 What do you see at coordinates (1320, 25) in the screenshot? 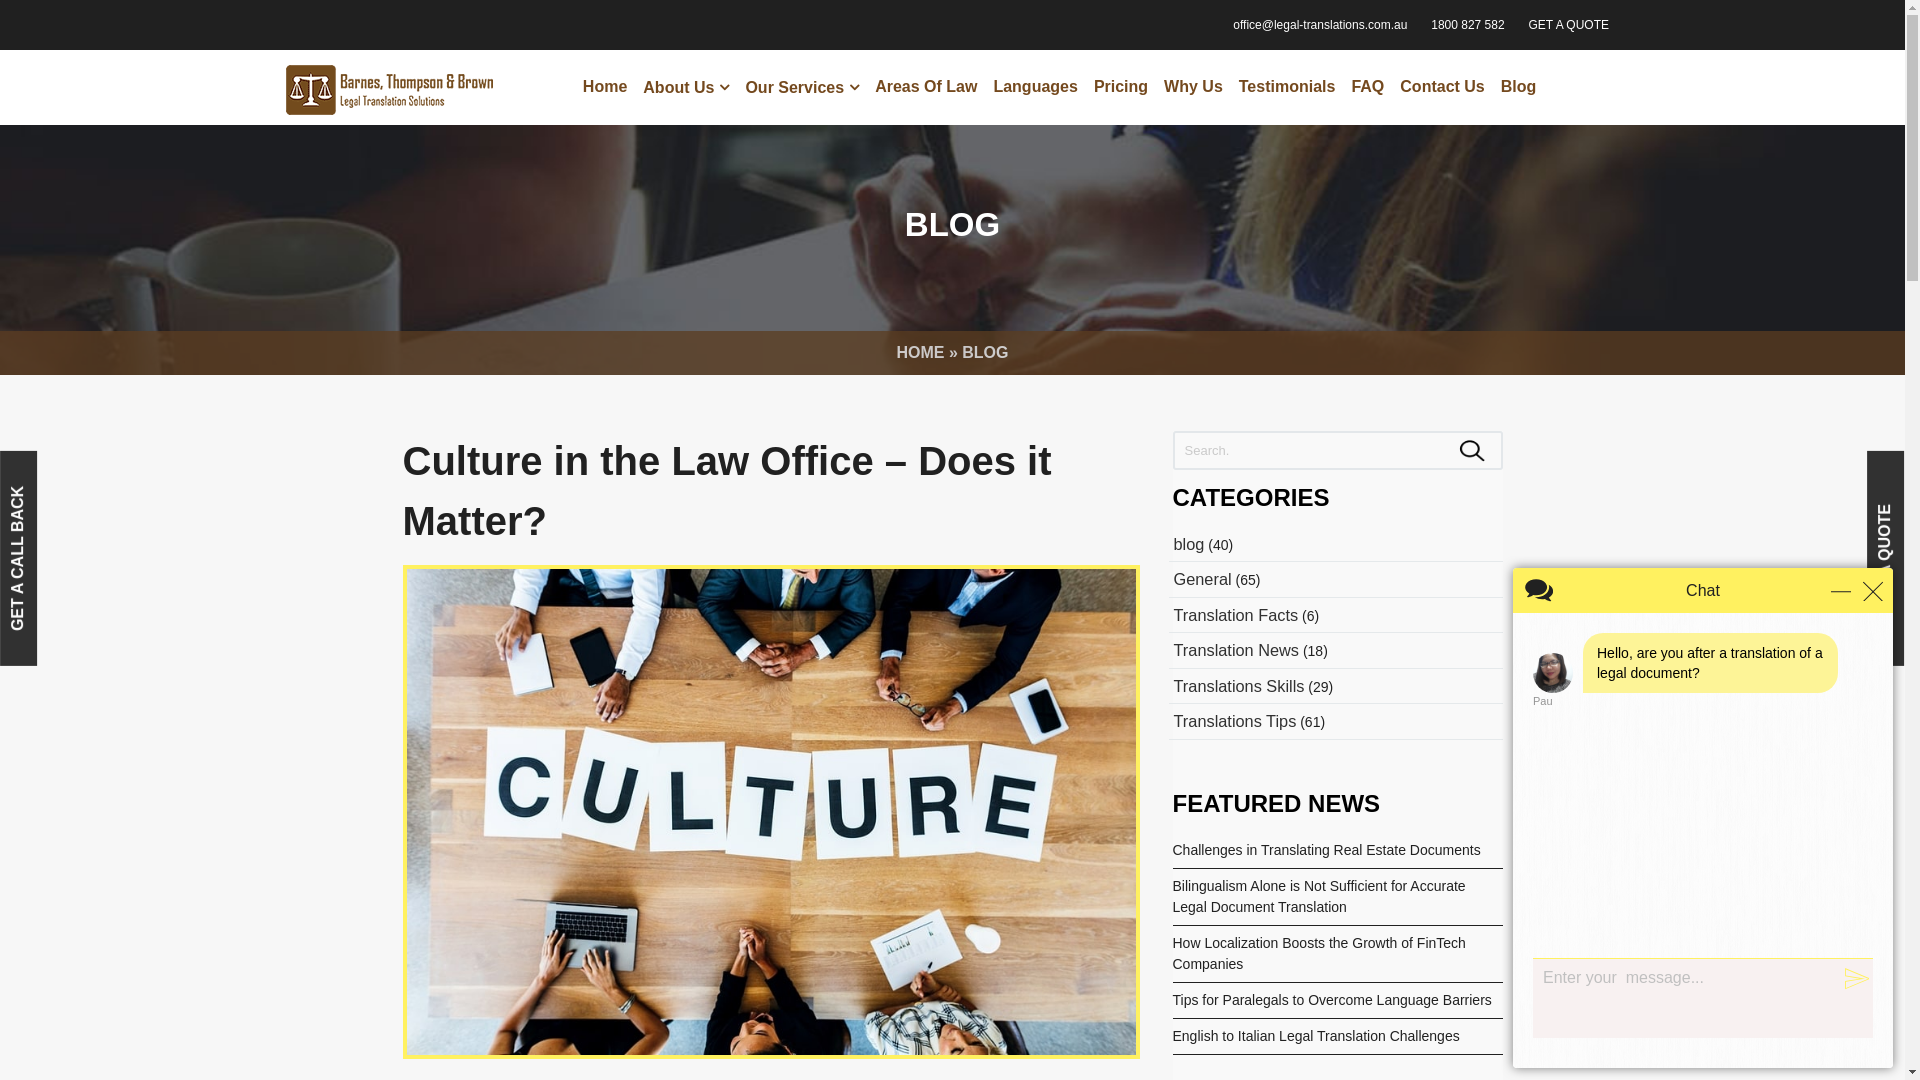
I see `office@legal-translations.com.au` at bounding box center [1320, 25].